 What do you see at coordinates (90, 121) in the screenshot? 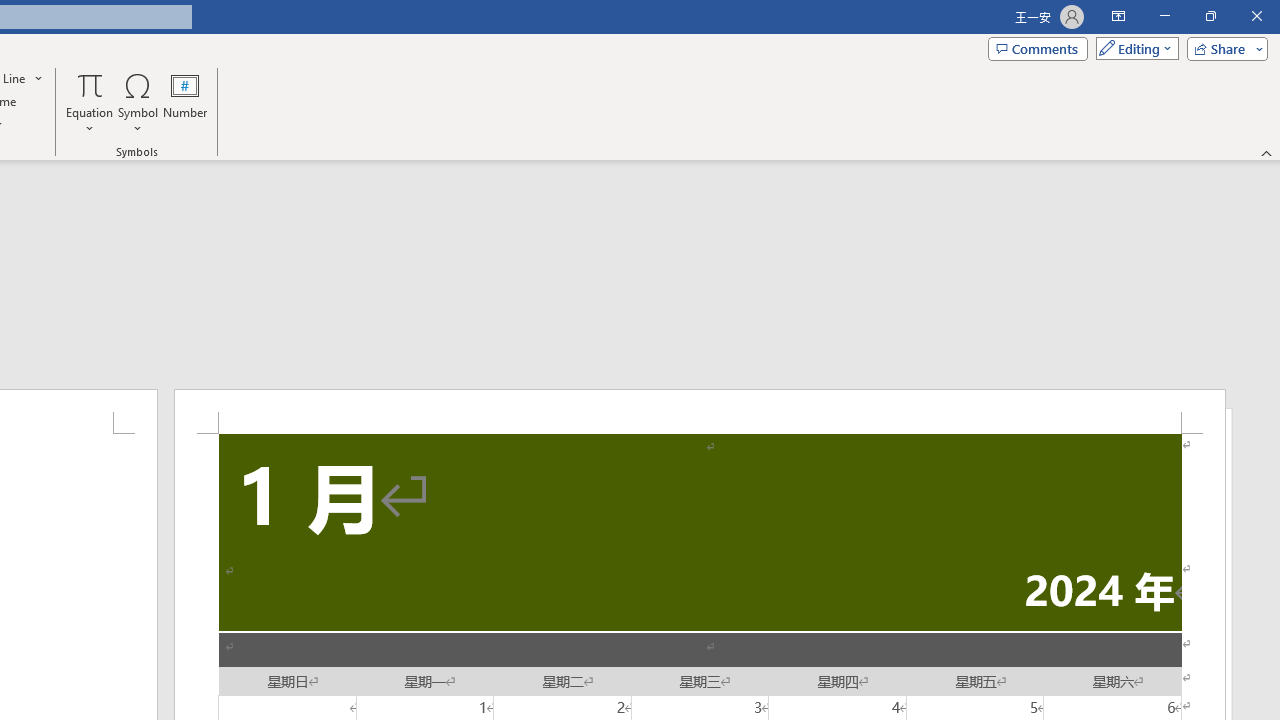
I see `More Options` at bounding box center [90, 121].